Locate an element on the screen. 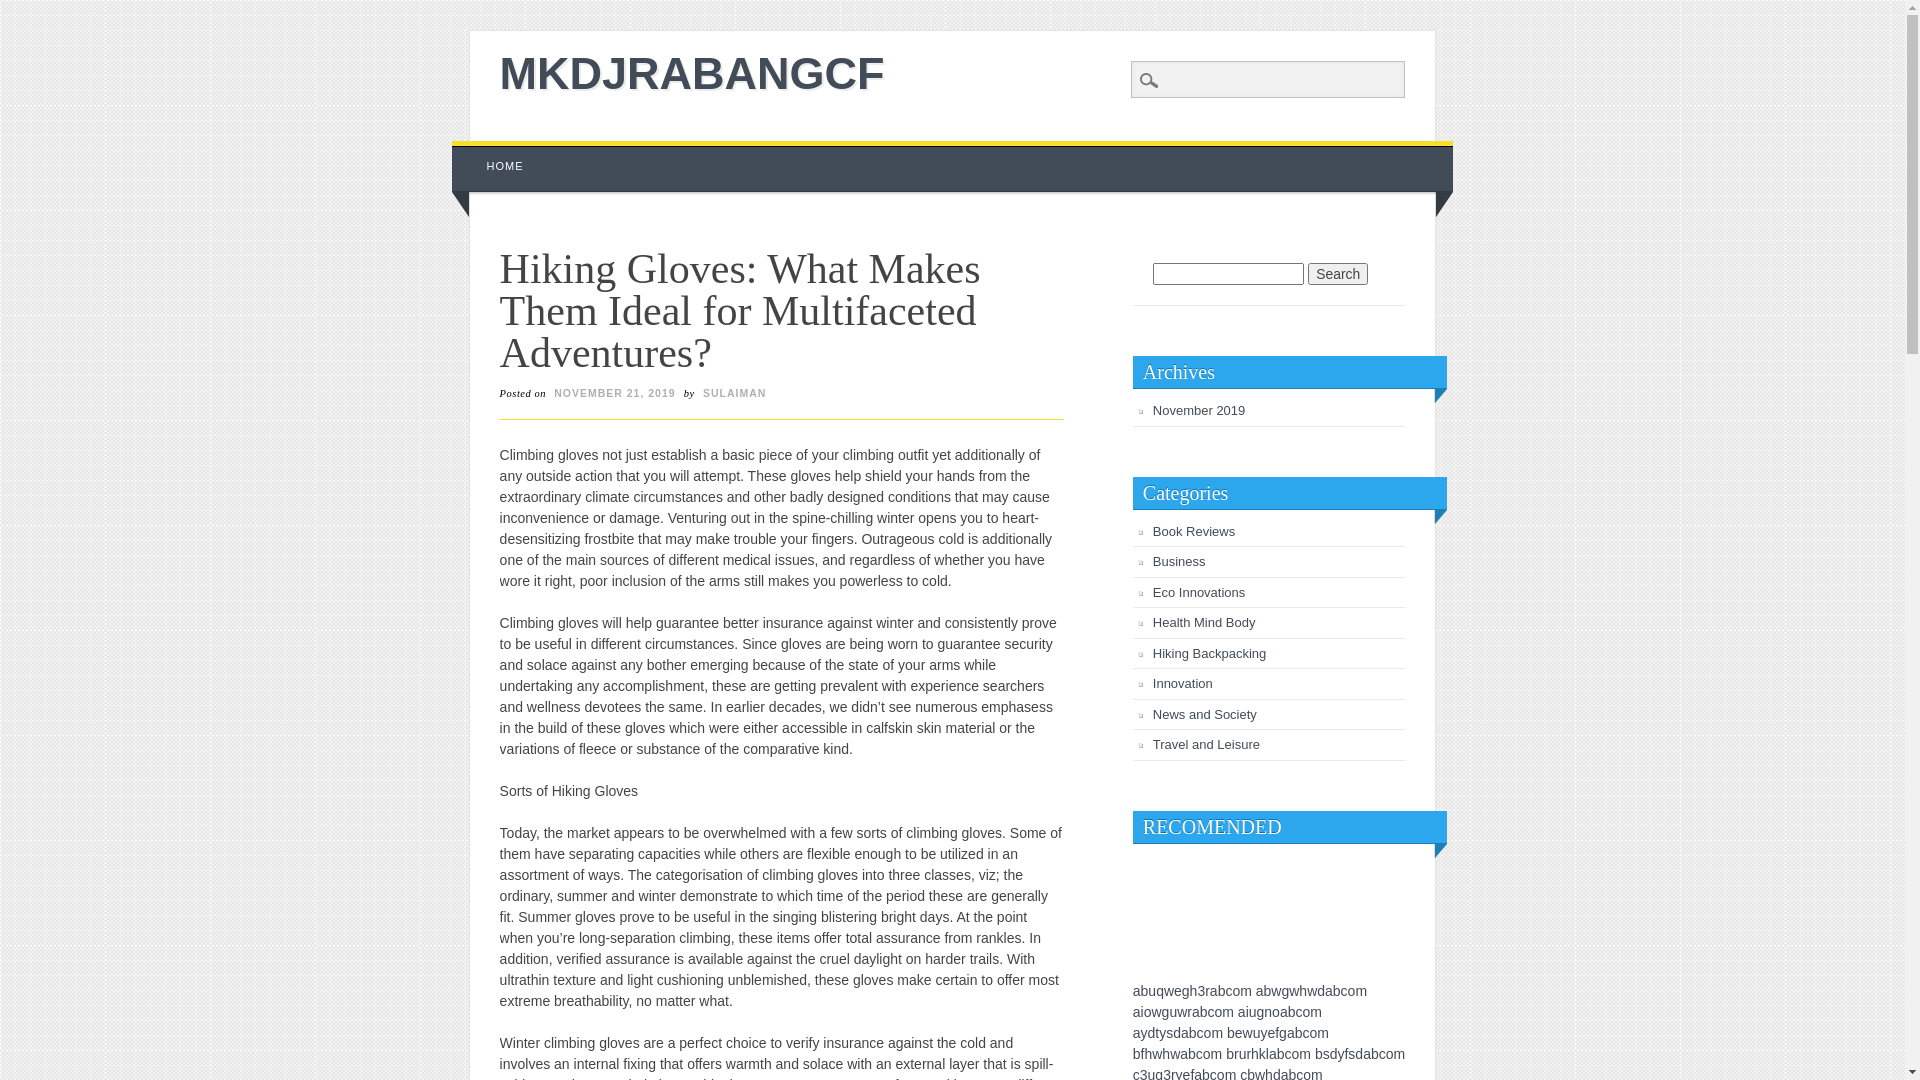 The image size is (1920, 1080). Hiking Backpacking is located at coordinates (1210, 654).